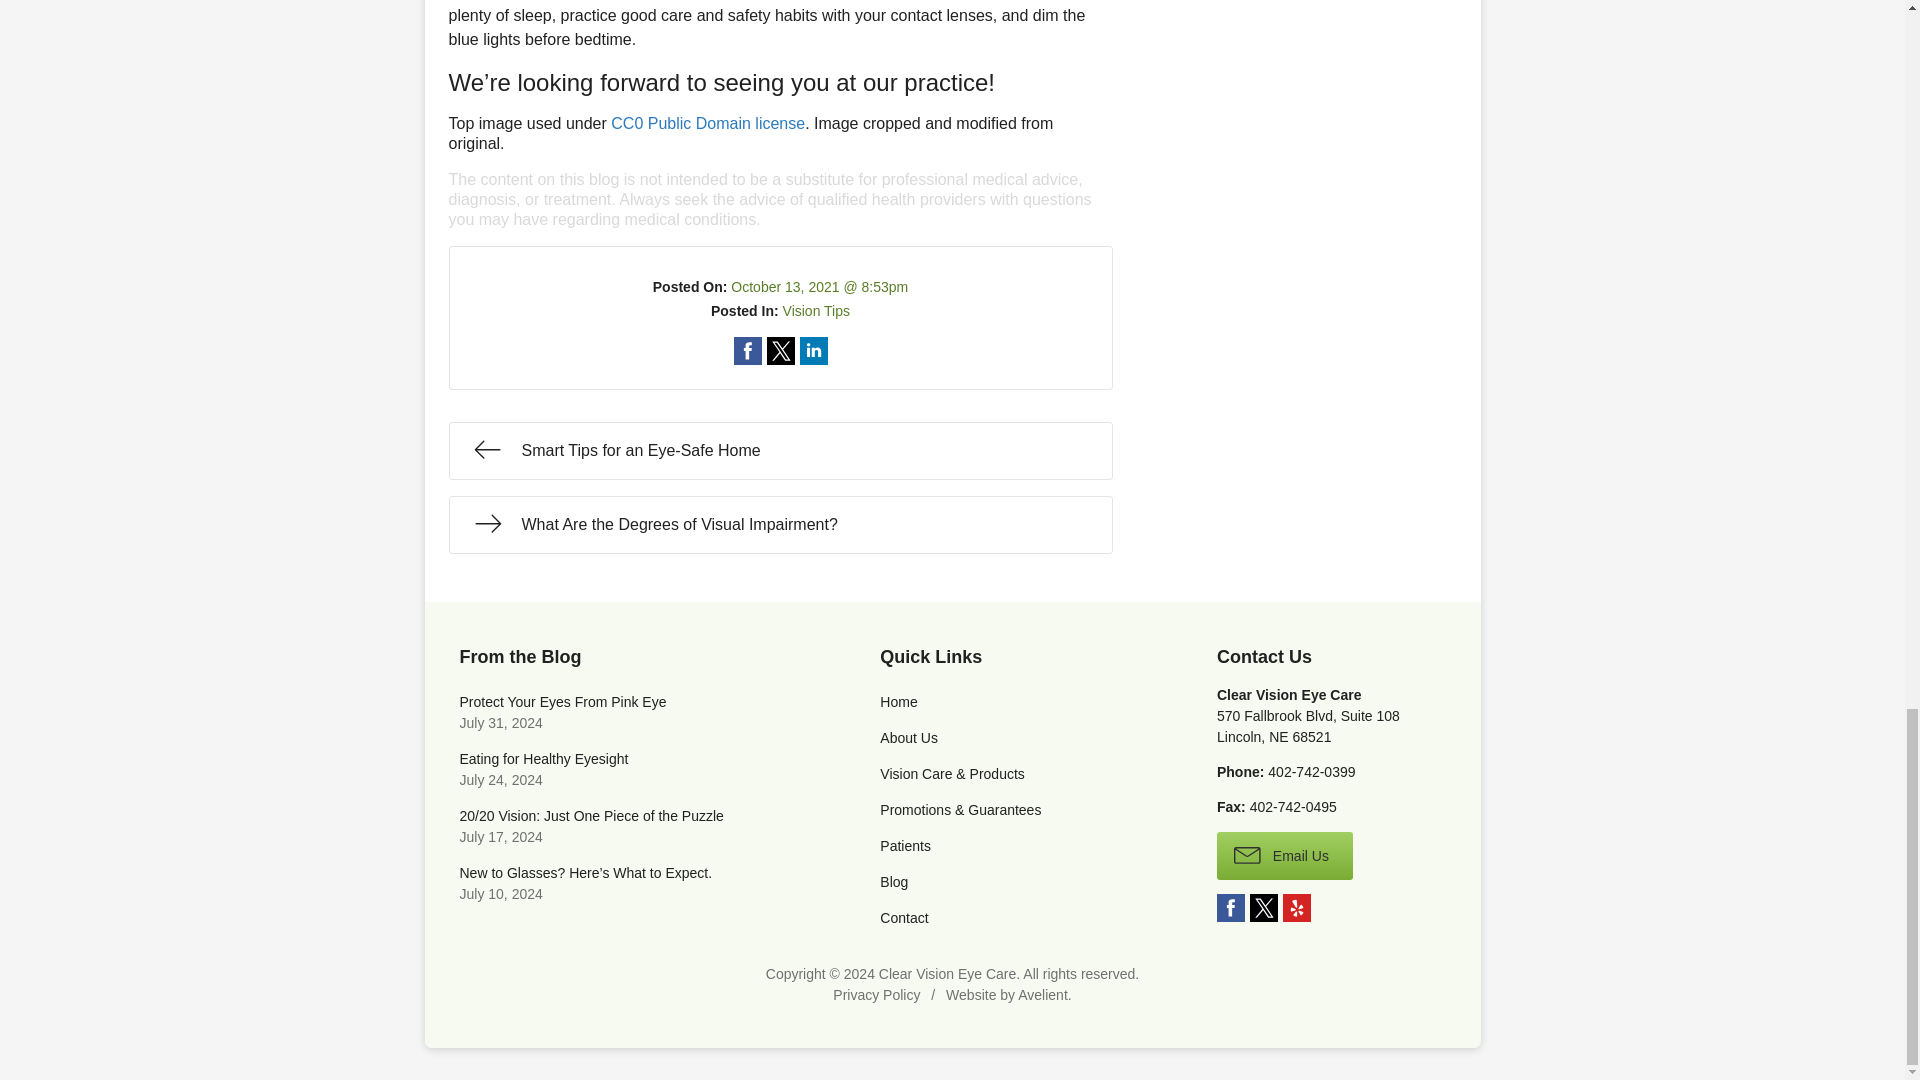  I want to click on Vision Tips, so click(816, 310).